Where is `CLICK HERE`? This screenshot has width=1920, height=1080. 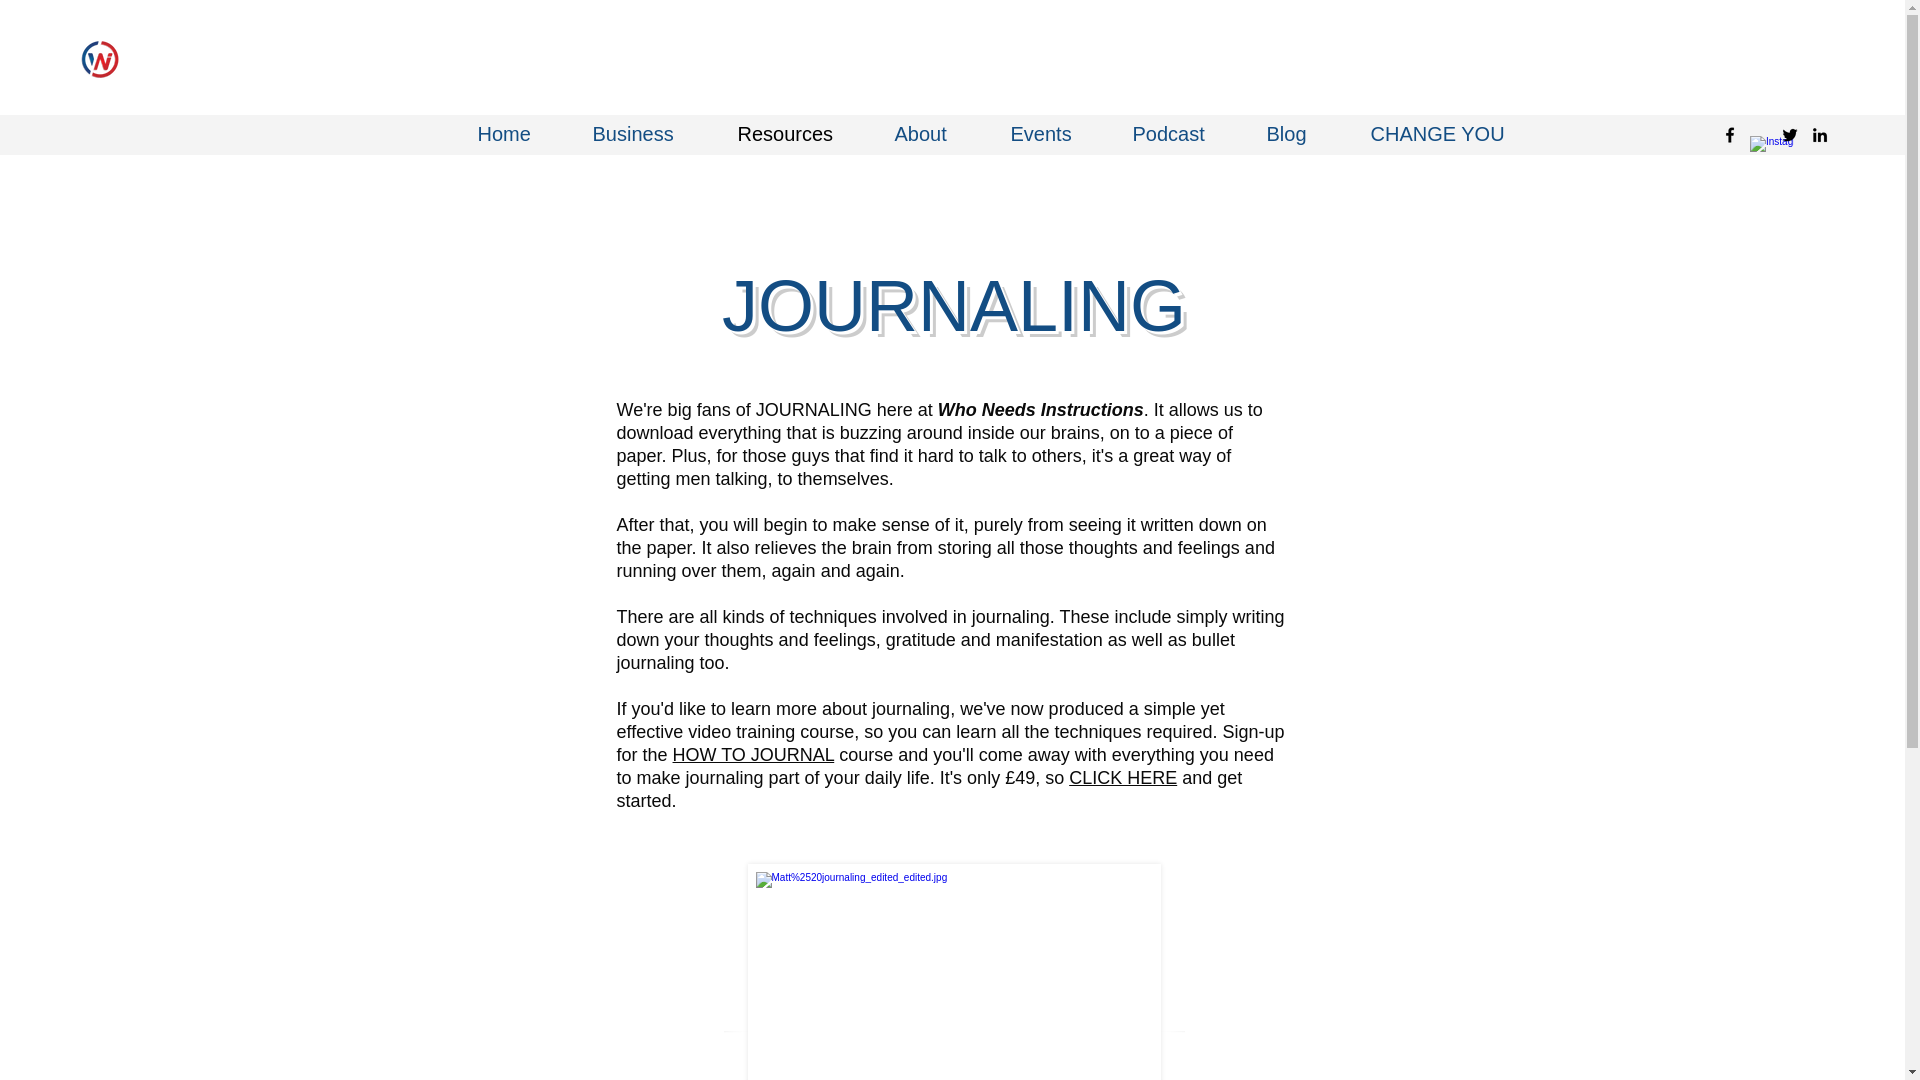
CLICK HERE is located at coordinates (1122, 778).